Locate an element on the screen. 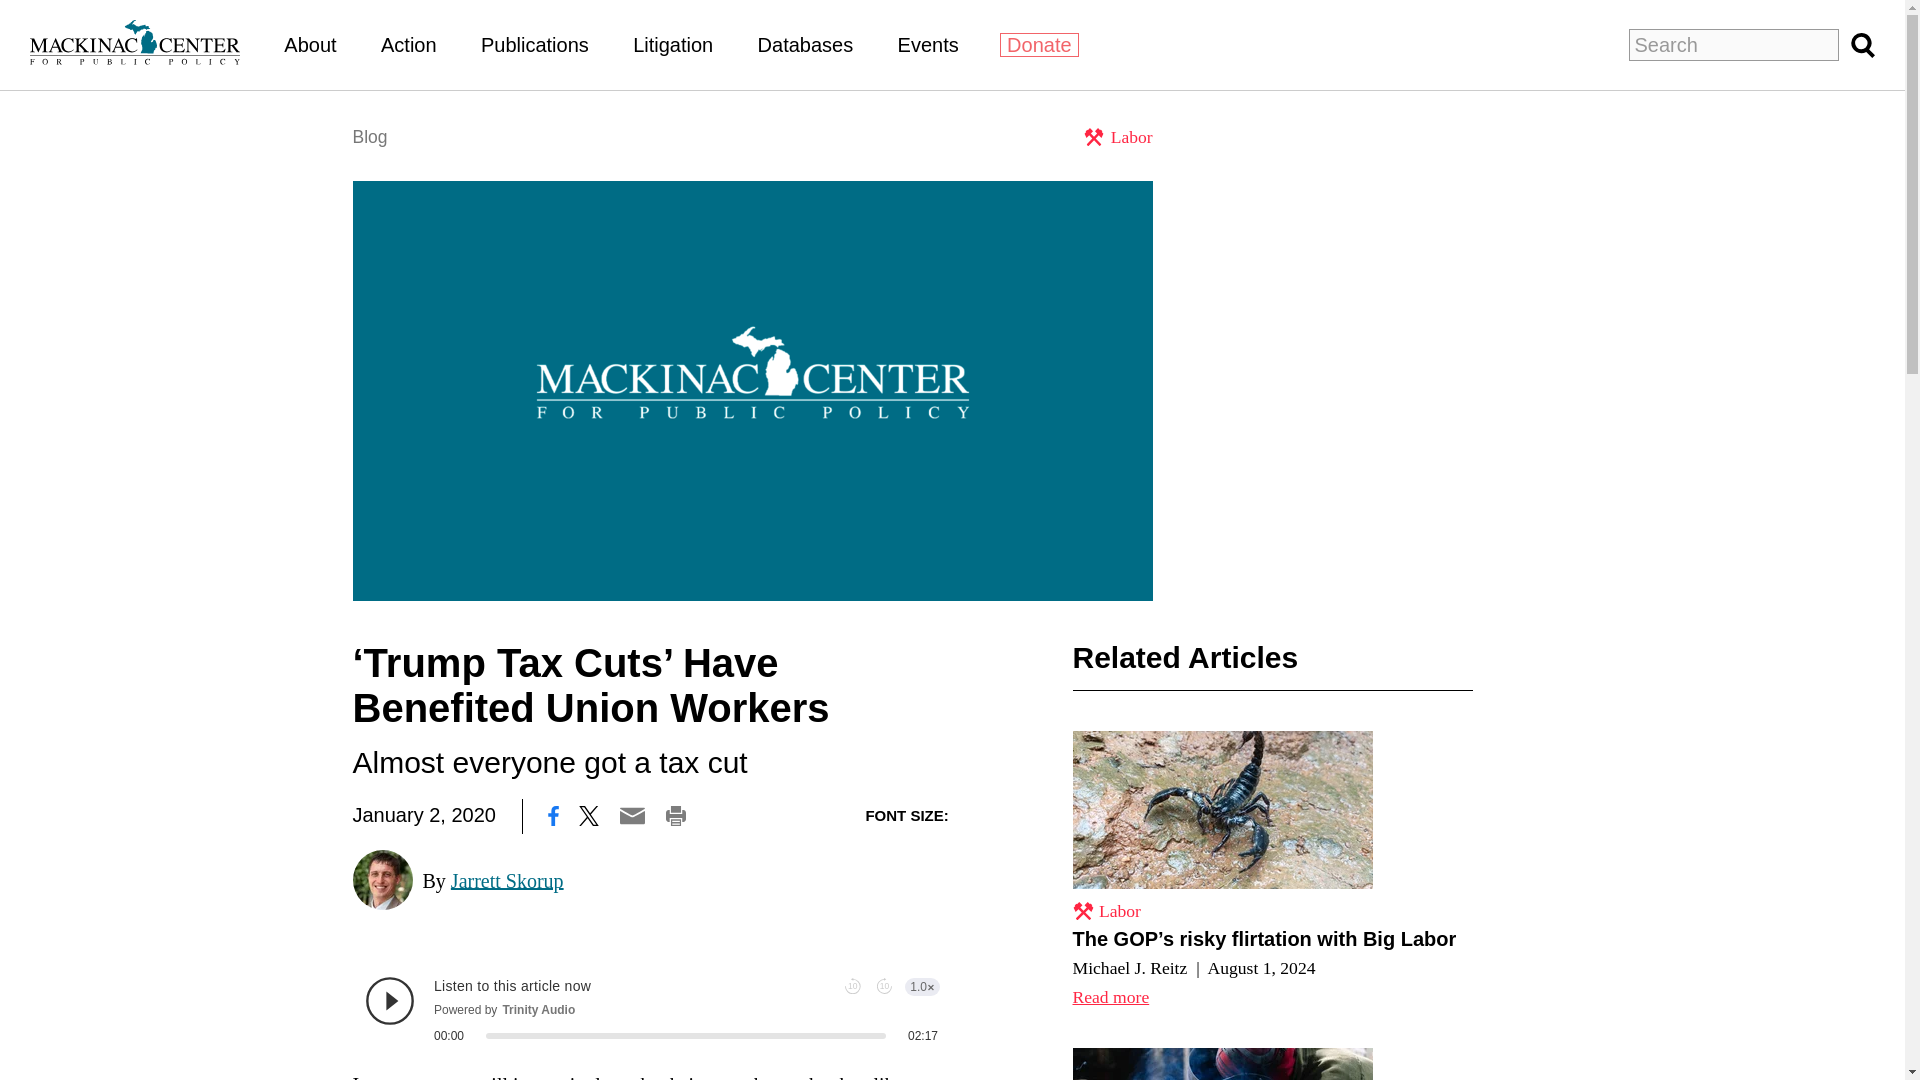 The width and height of the screenshot is (1920, 1080). Blog is located at coordinates (369, 136).